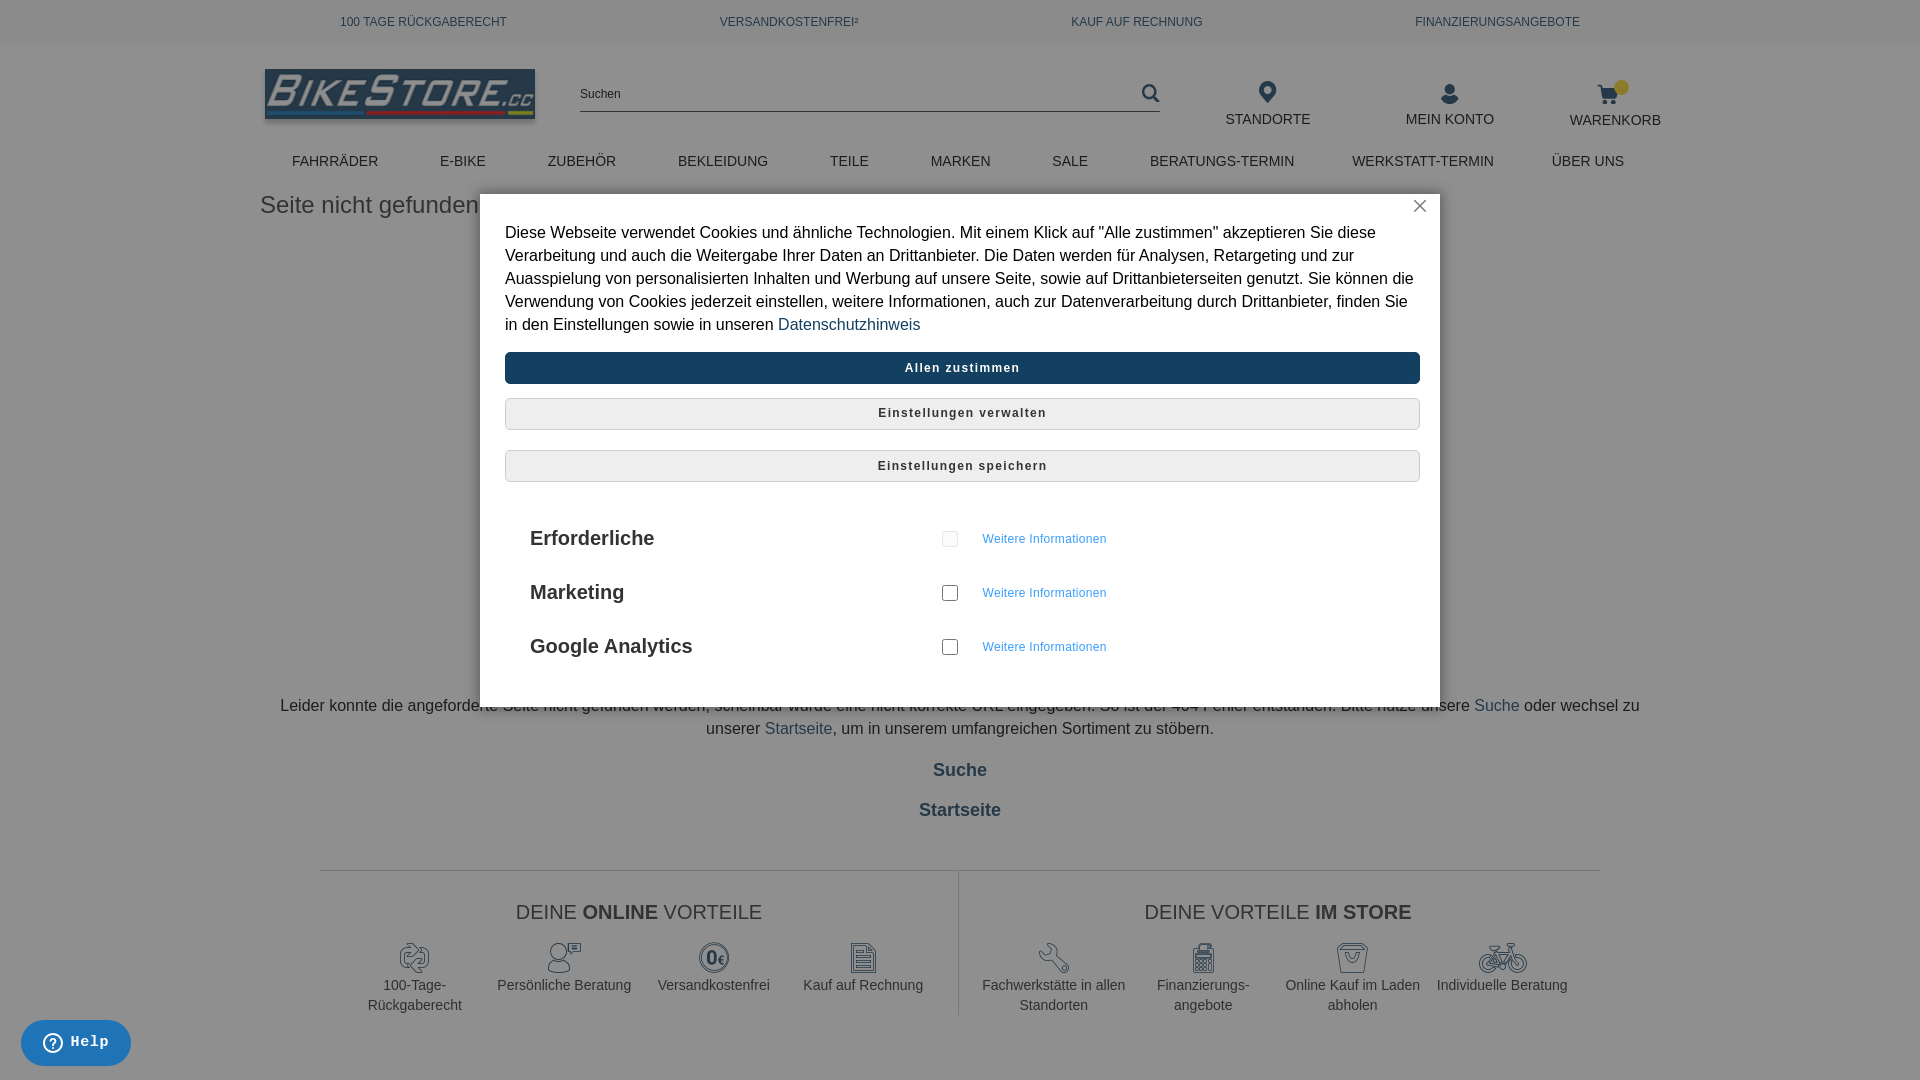 The image size is (1920, 1080). Describe the element at coordinates (863, 969) in the screenshot. I see `Kauf auf Rechnung` at that location.